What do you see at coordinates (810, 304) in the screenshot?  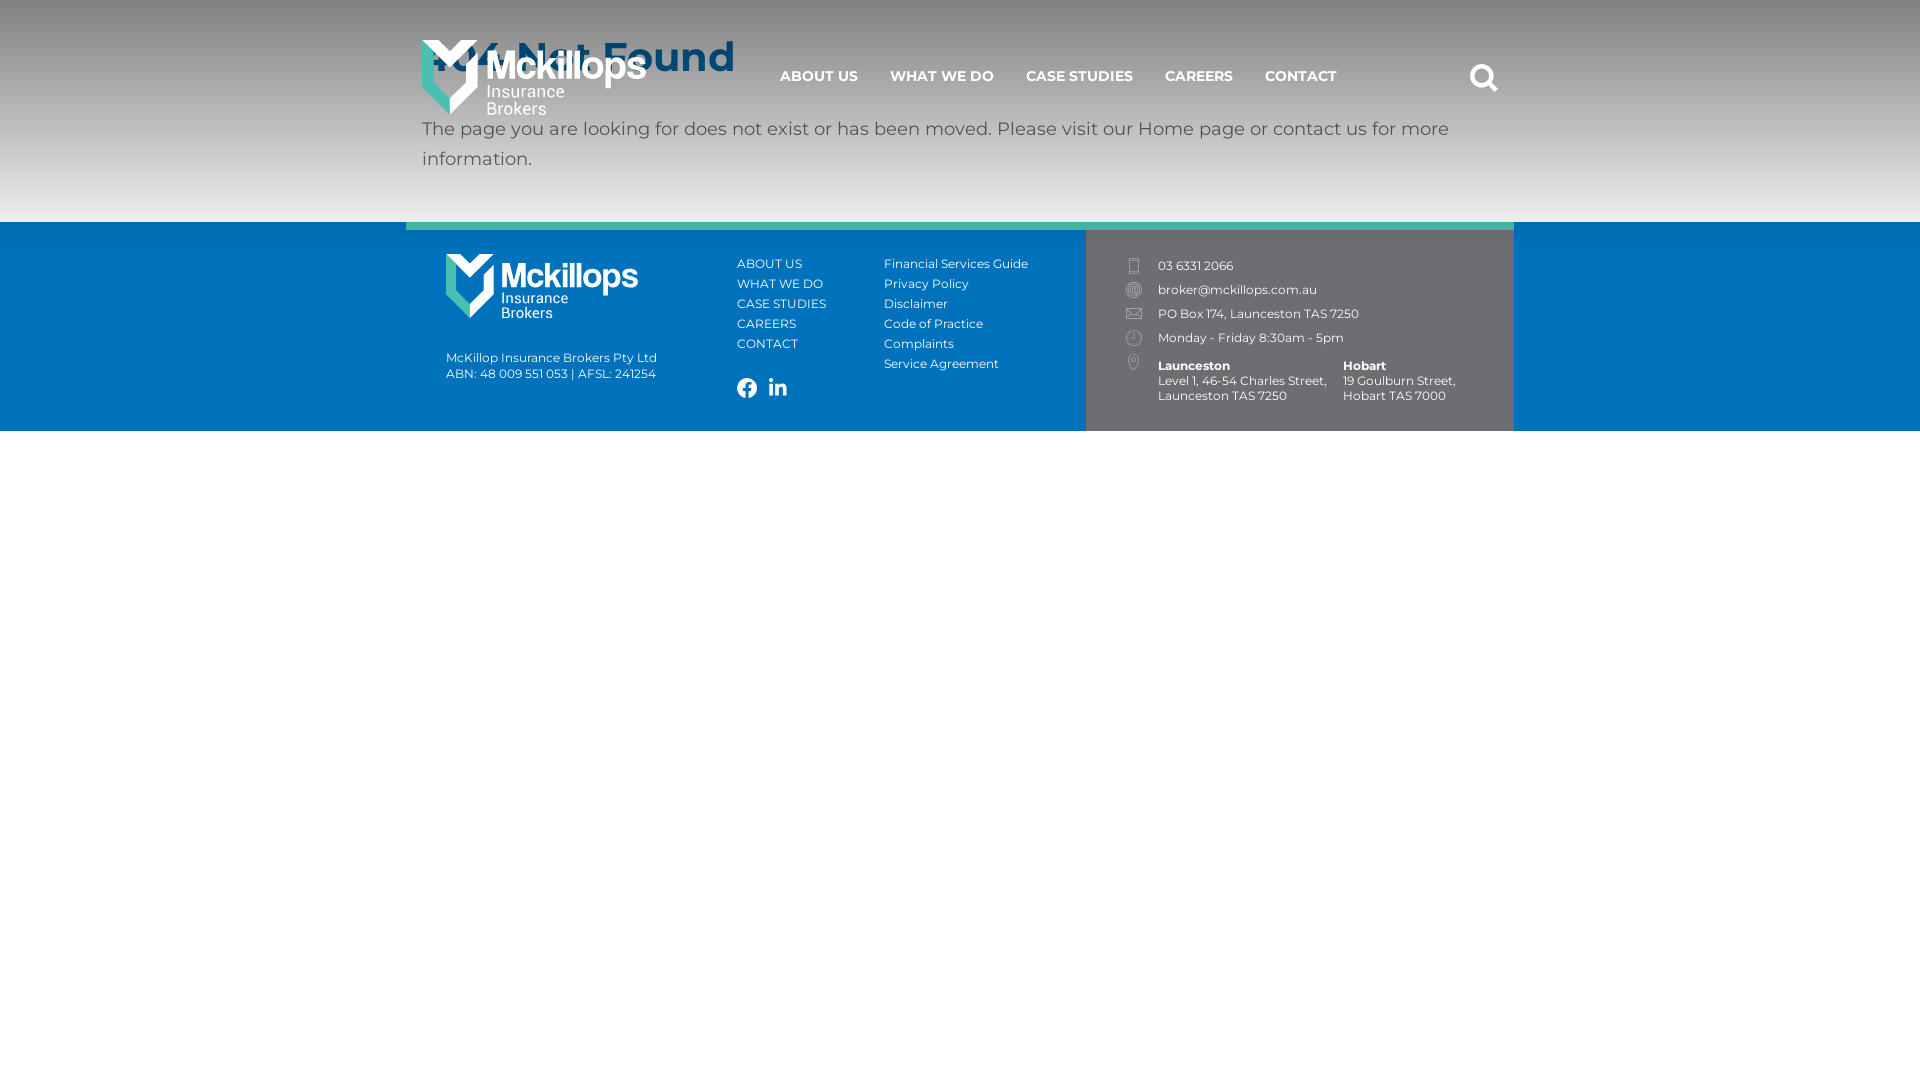 I see `CASE STUDIES` at bounding box center [810, 304].